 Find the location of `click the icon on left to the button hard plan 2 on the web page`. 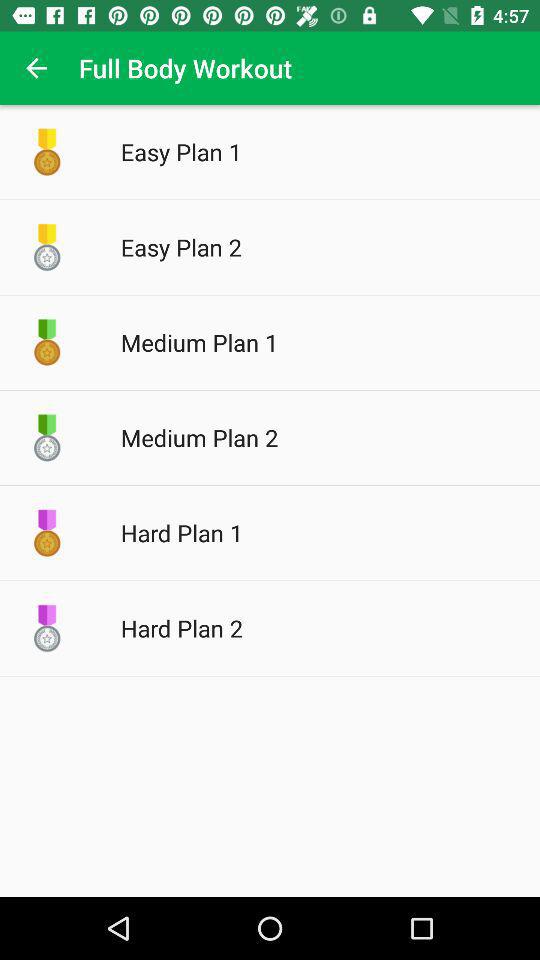

click the icon on left to the button hard plan 2 on the web page is located at coordinates (47, 628).